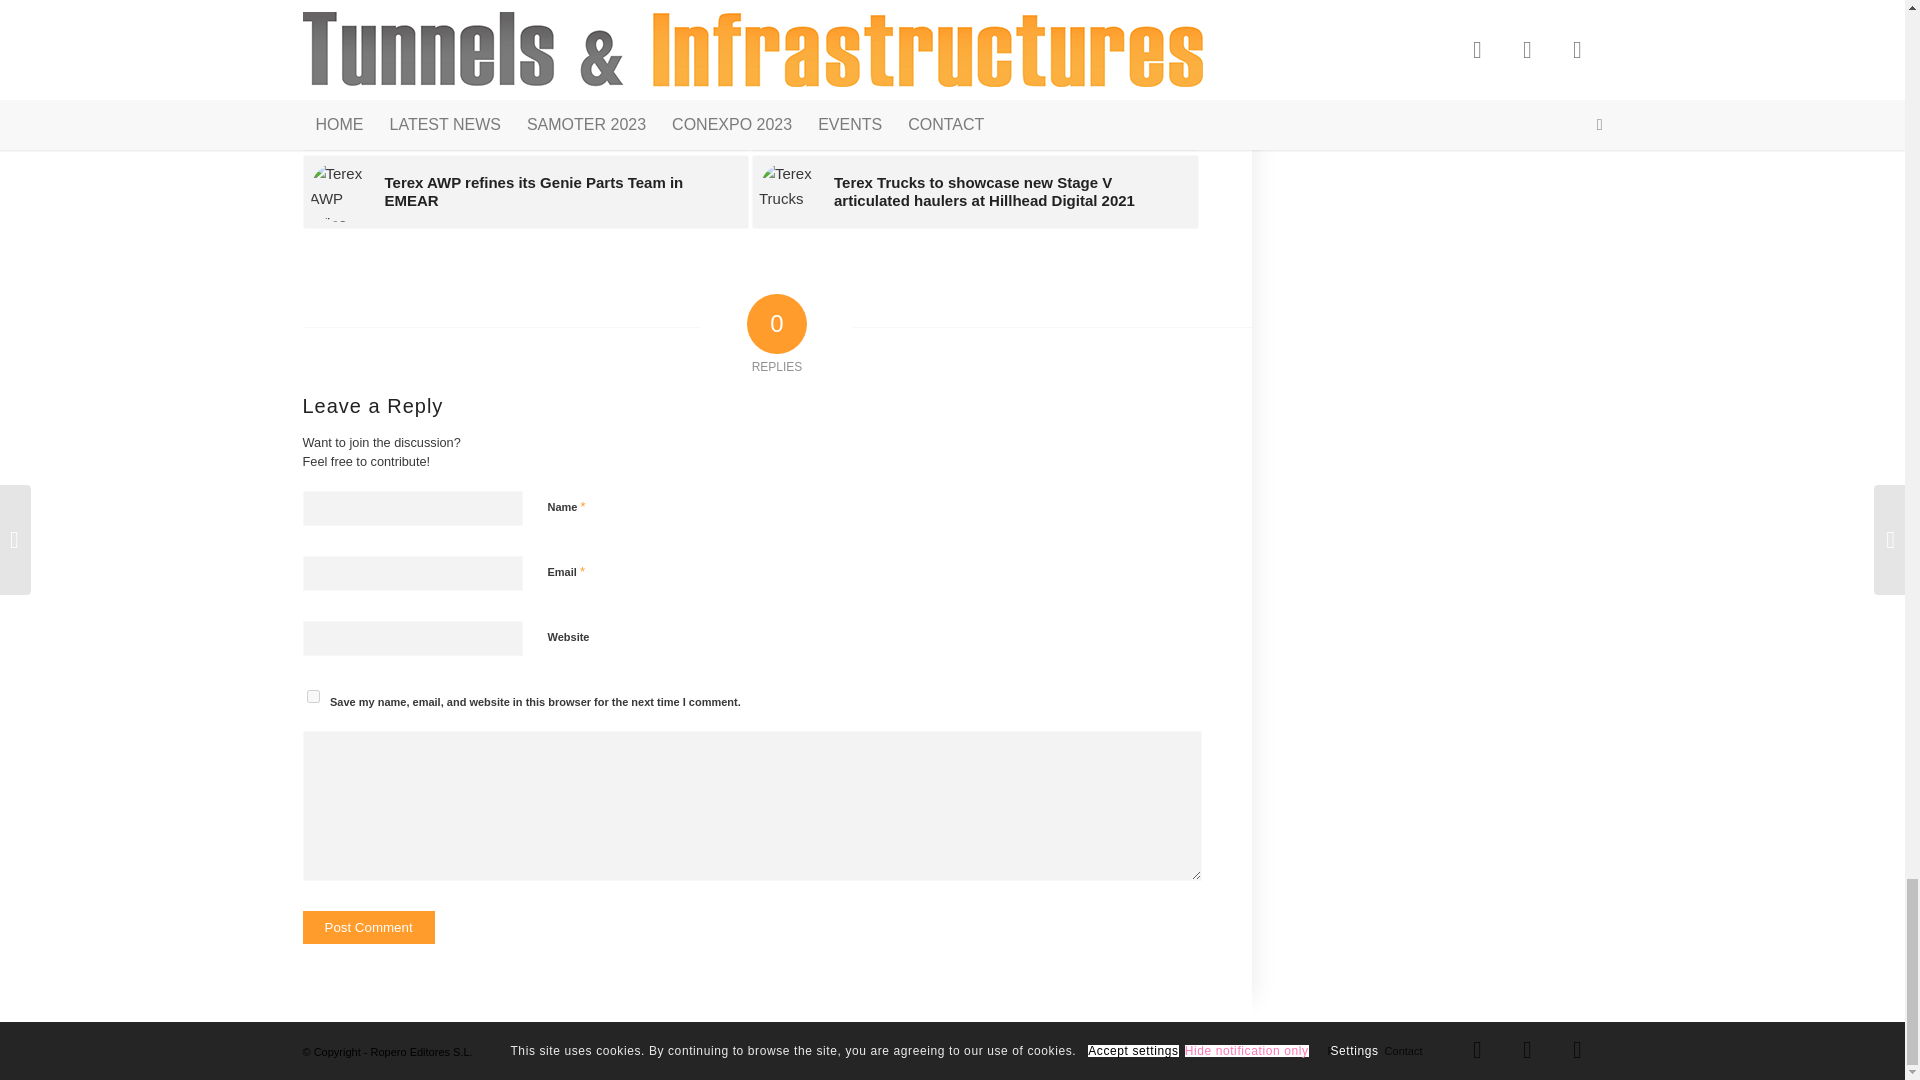 This screenshot has height=1080, width=1920. What do you see at coordinates (558, 738) in the screenshot?
I see `1` at bounding box center [558, 738].